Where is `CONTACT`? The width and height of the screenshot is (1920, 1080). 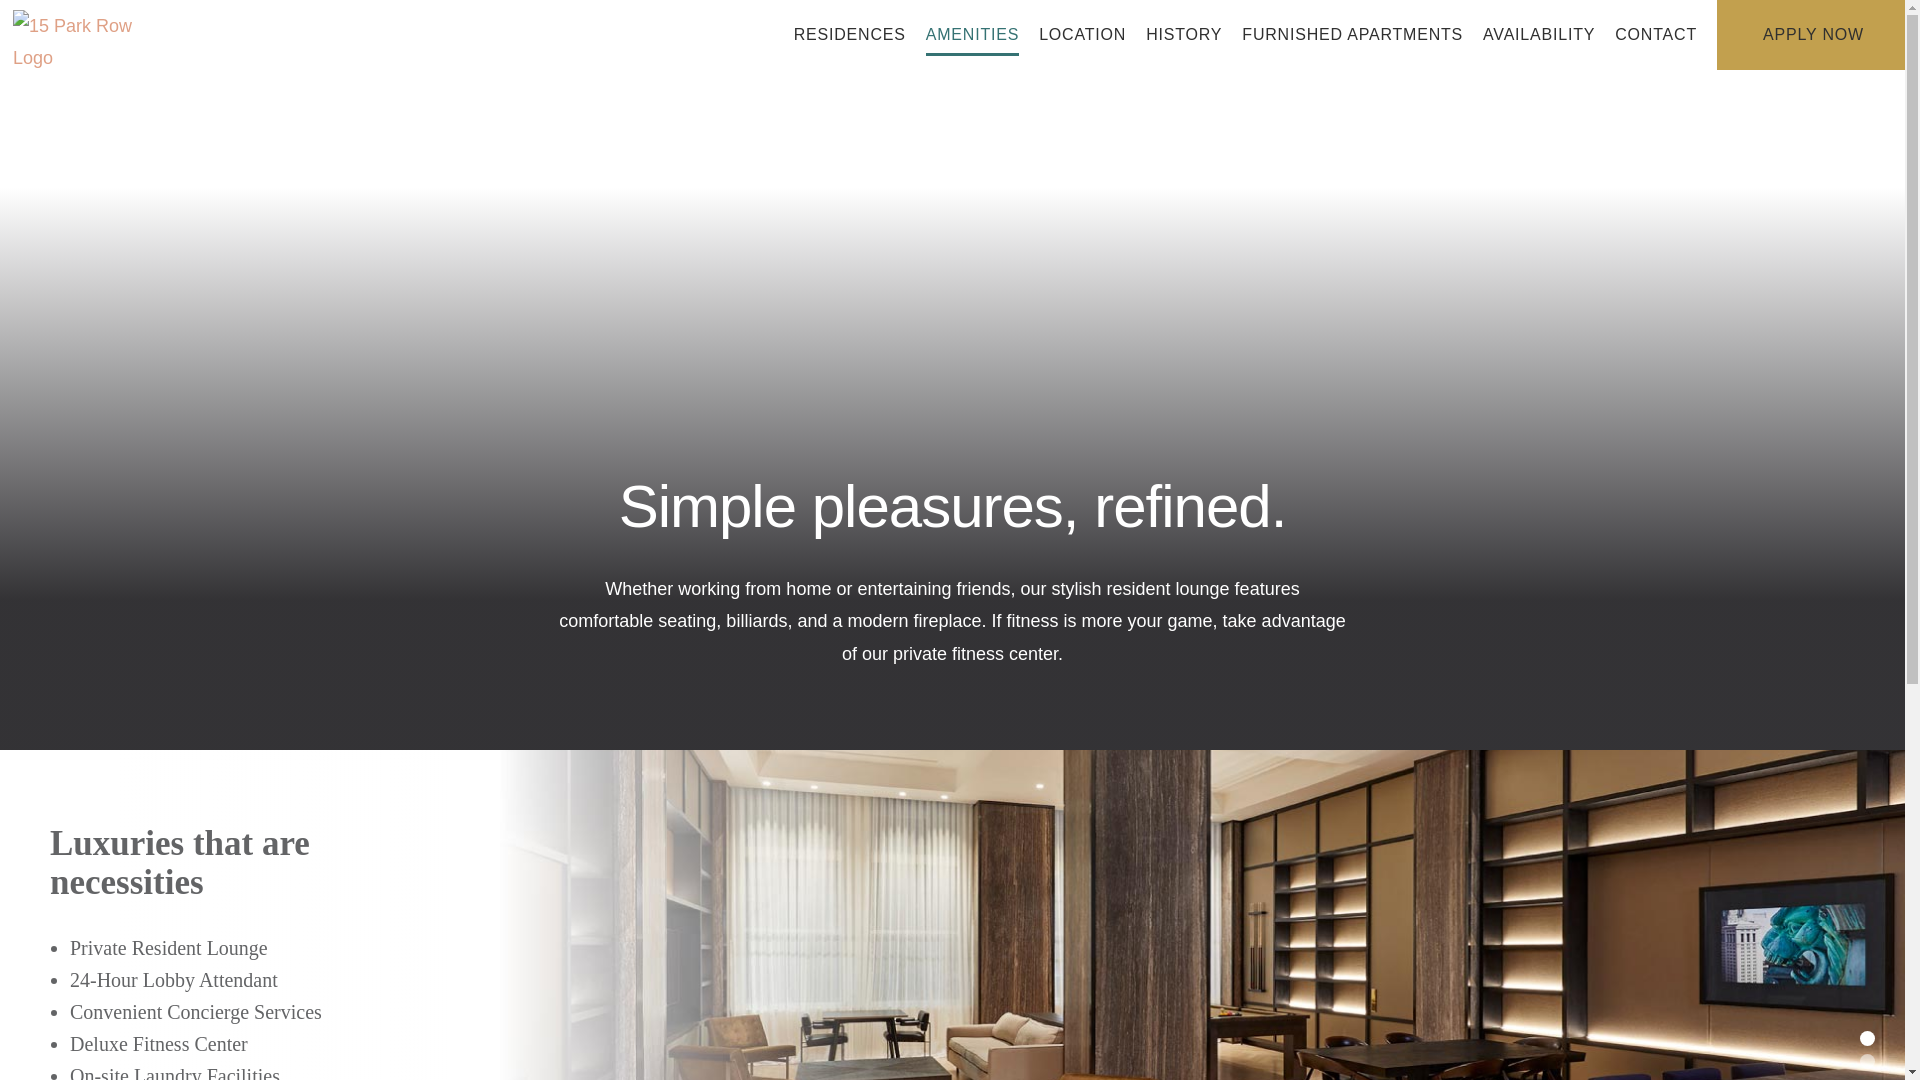 CONTACT is located at coordinates (1656, 35).